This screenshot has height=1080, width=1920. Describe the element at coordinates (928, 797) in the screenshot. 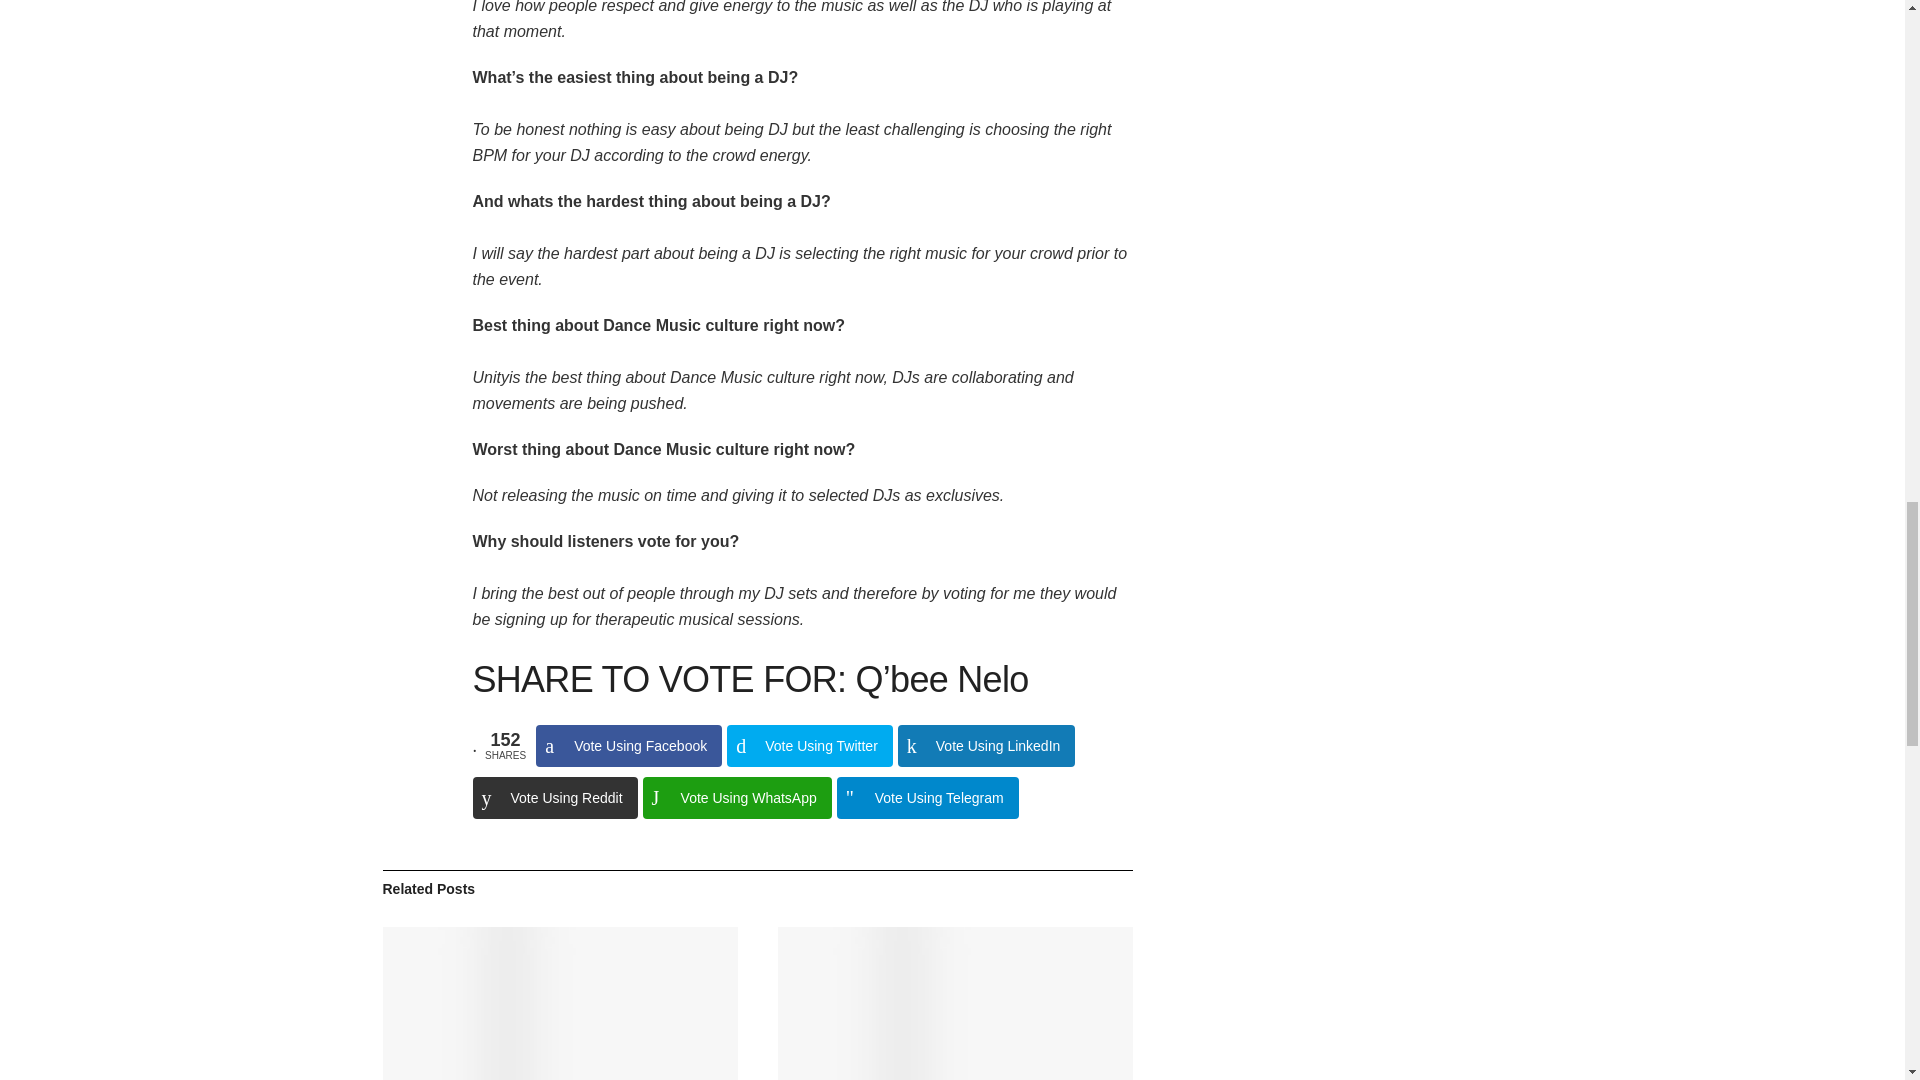

I see `Share on Vote Using Telegram` at that location.